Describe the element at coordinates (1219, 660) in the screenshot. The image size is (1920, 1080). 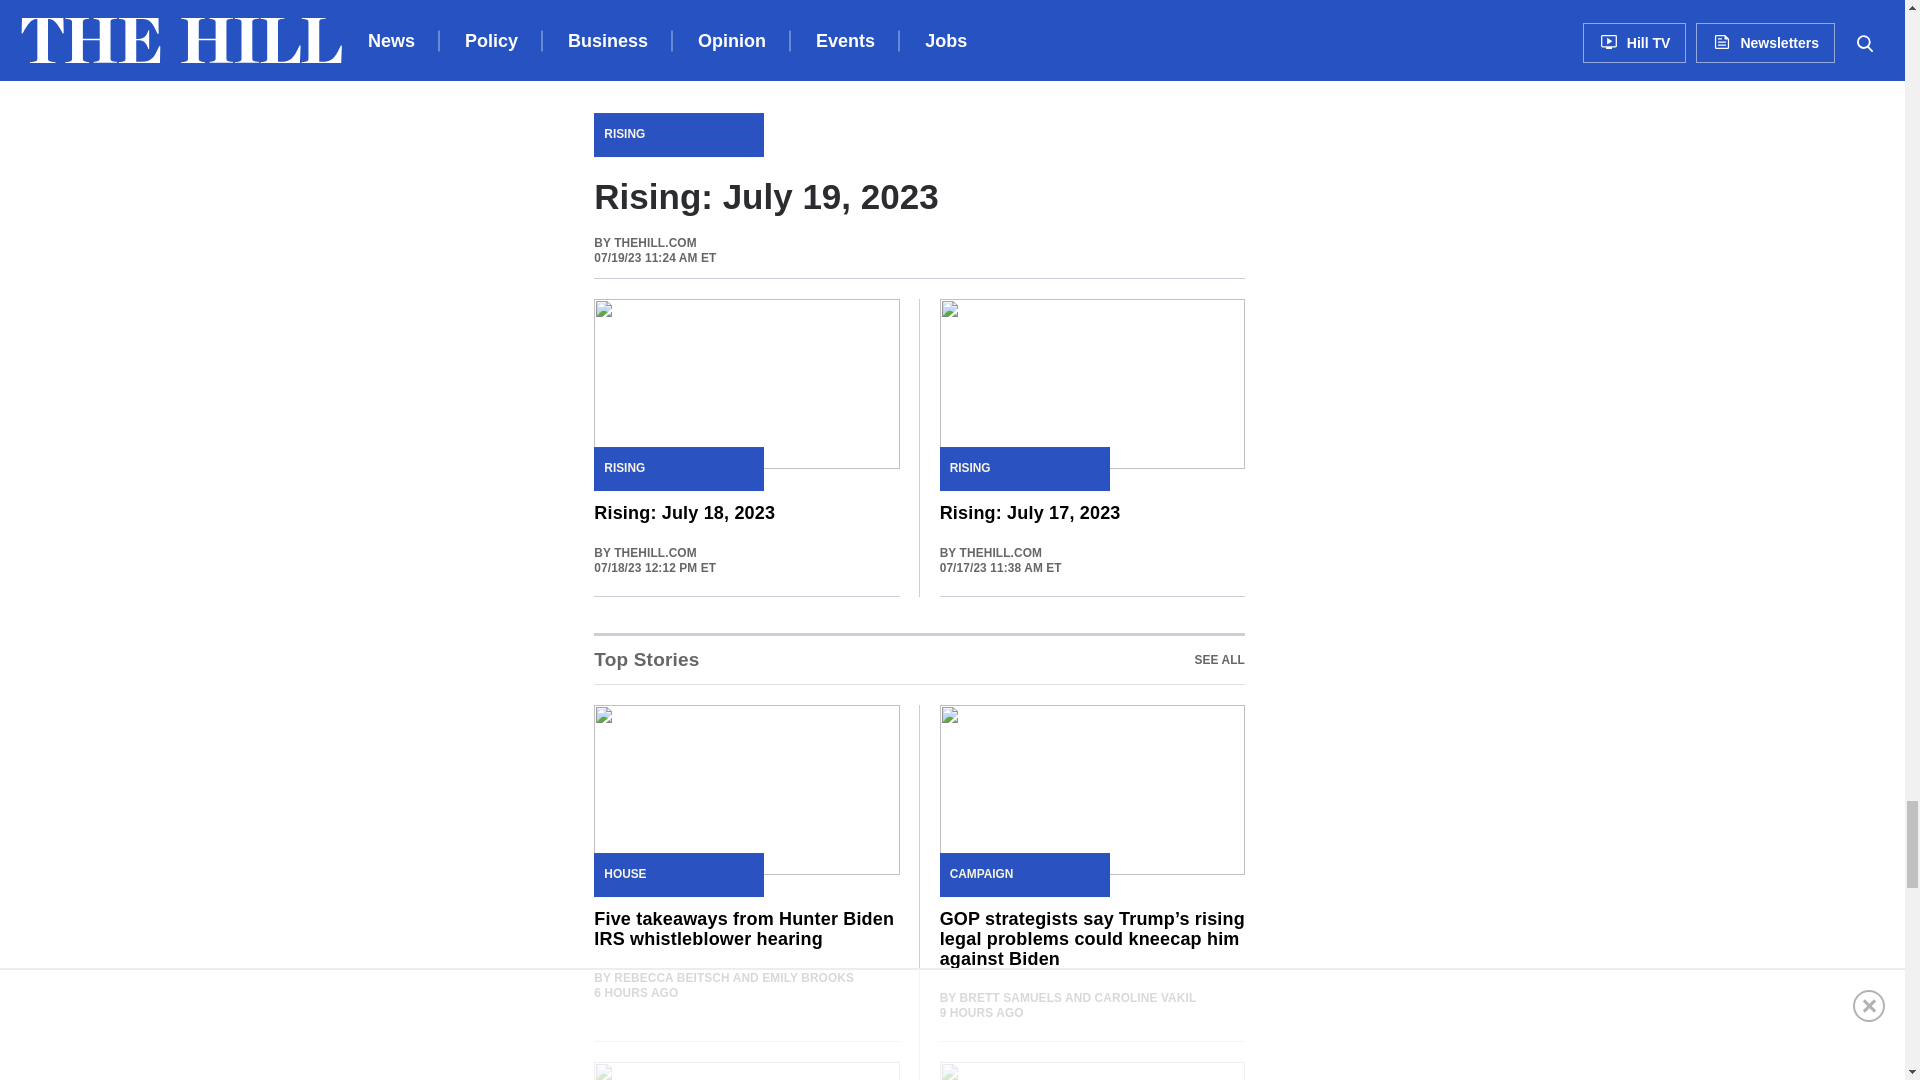
I see `SEE ALL` at that location.